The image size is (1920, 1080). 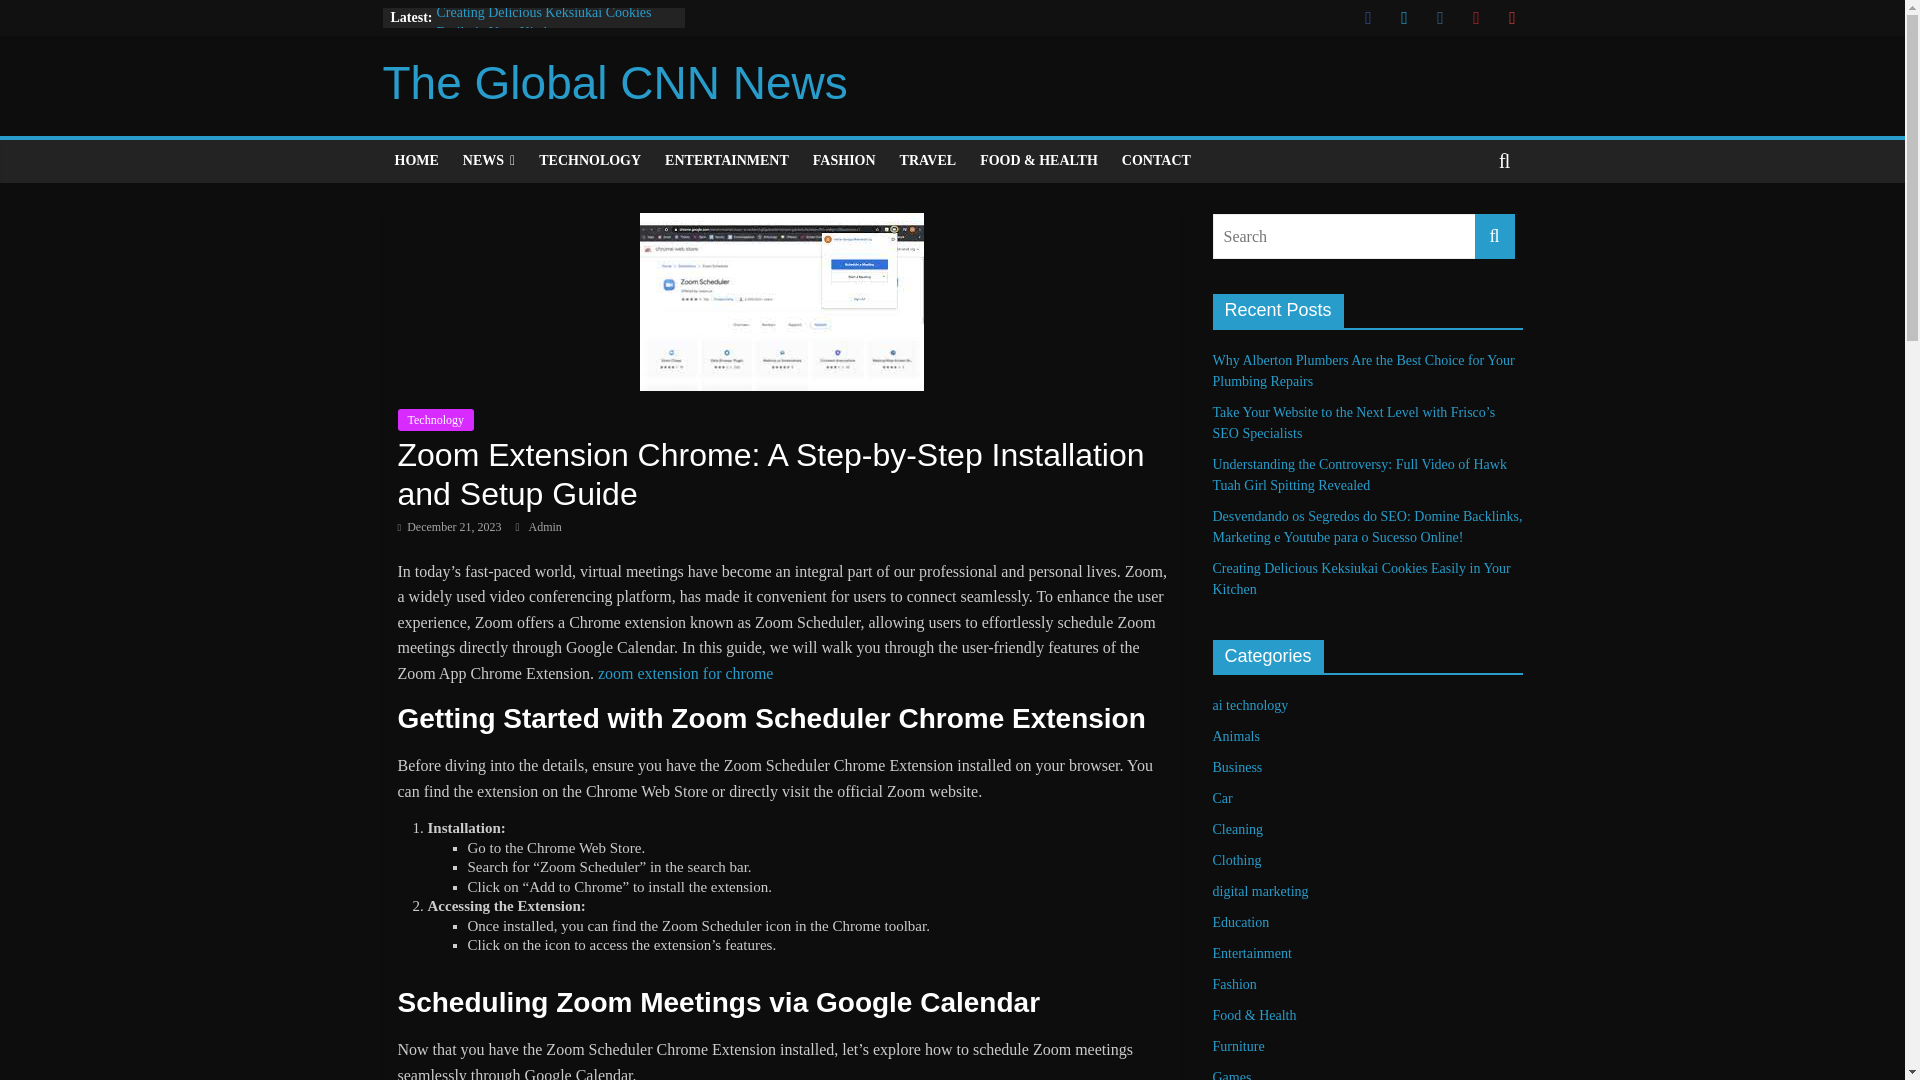 What do you see at coordinates (1156, 161) in the screenshot?
I see `CONTACT` at bounding box center [1156, 161].